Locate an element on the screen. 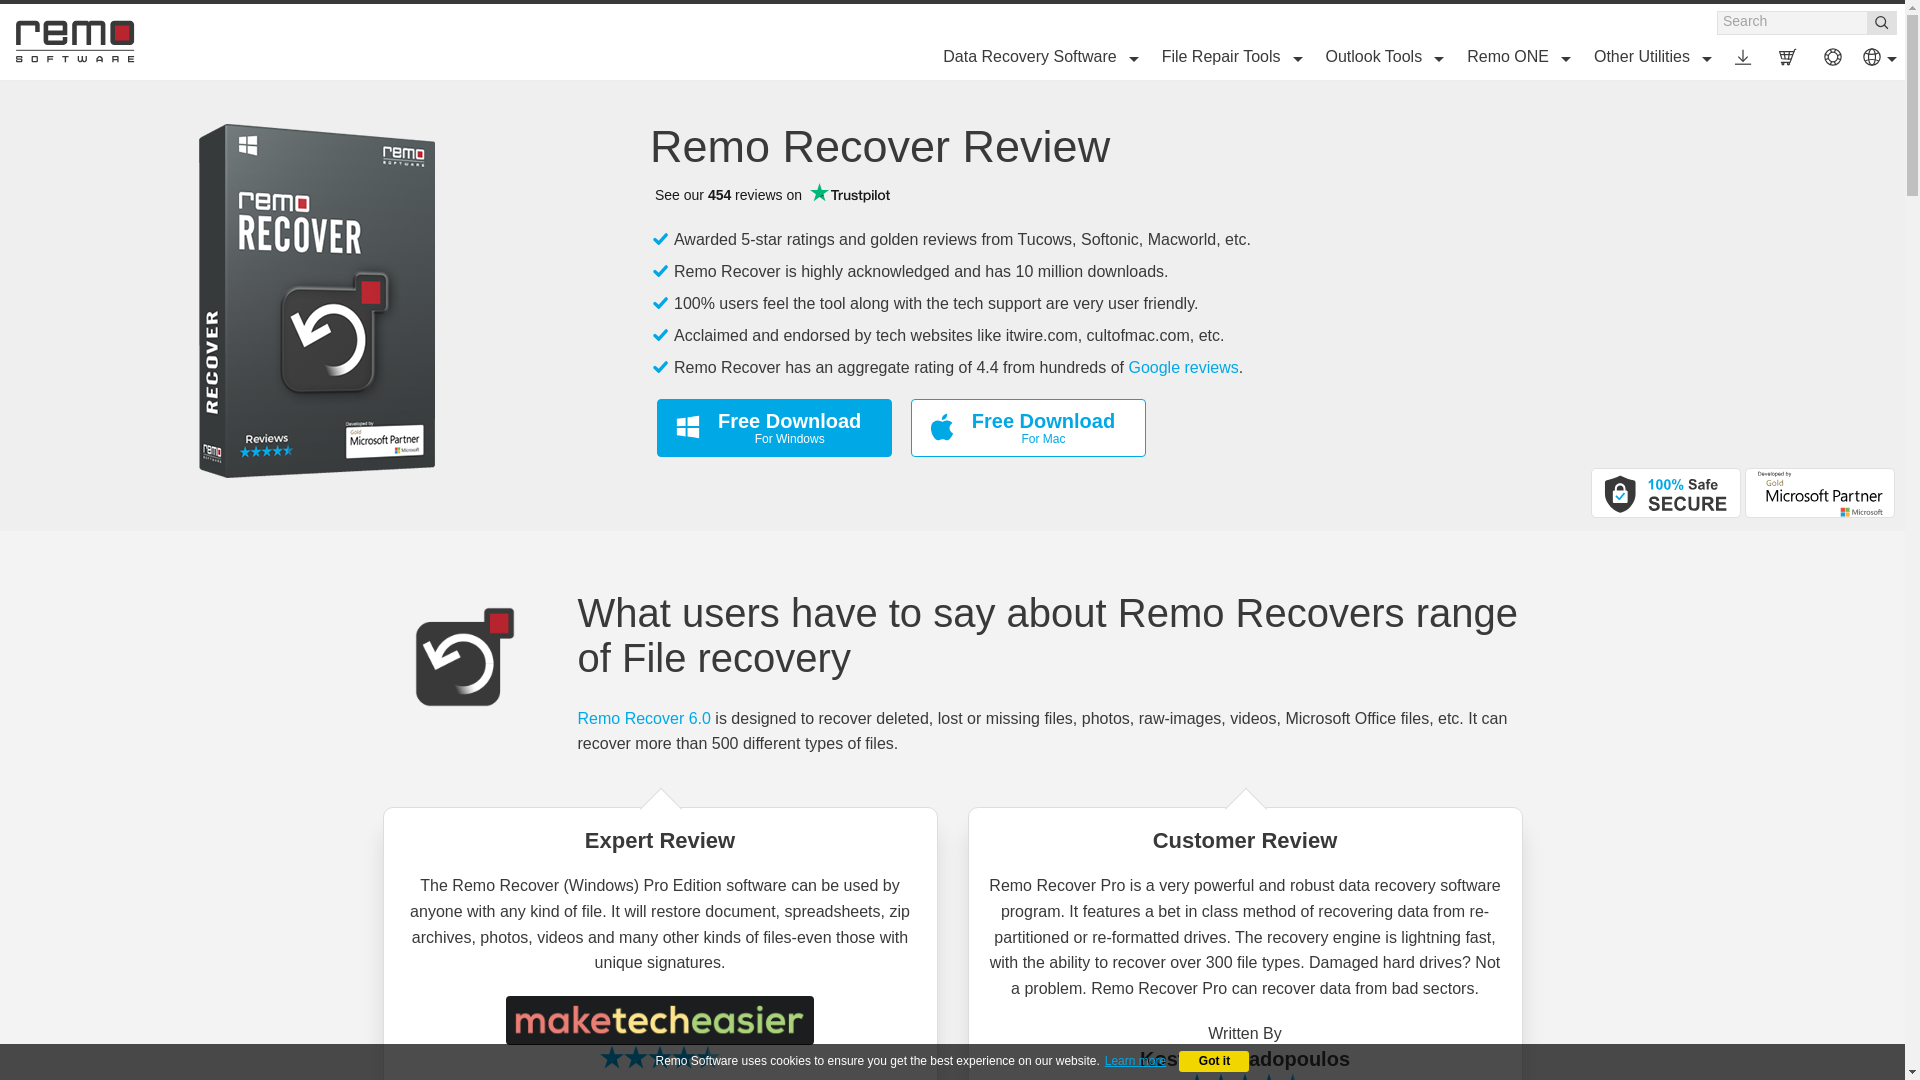 The height and width of the screenshot is (1080, 1920). File Repair Tools is located at coordinates (1228, 56).